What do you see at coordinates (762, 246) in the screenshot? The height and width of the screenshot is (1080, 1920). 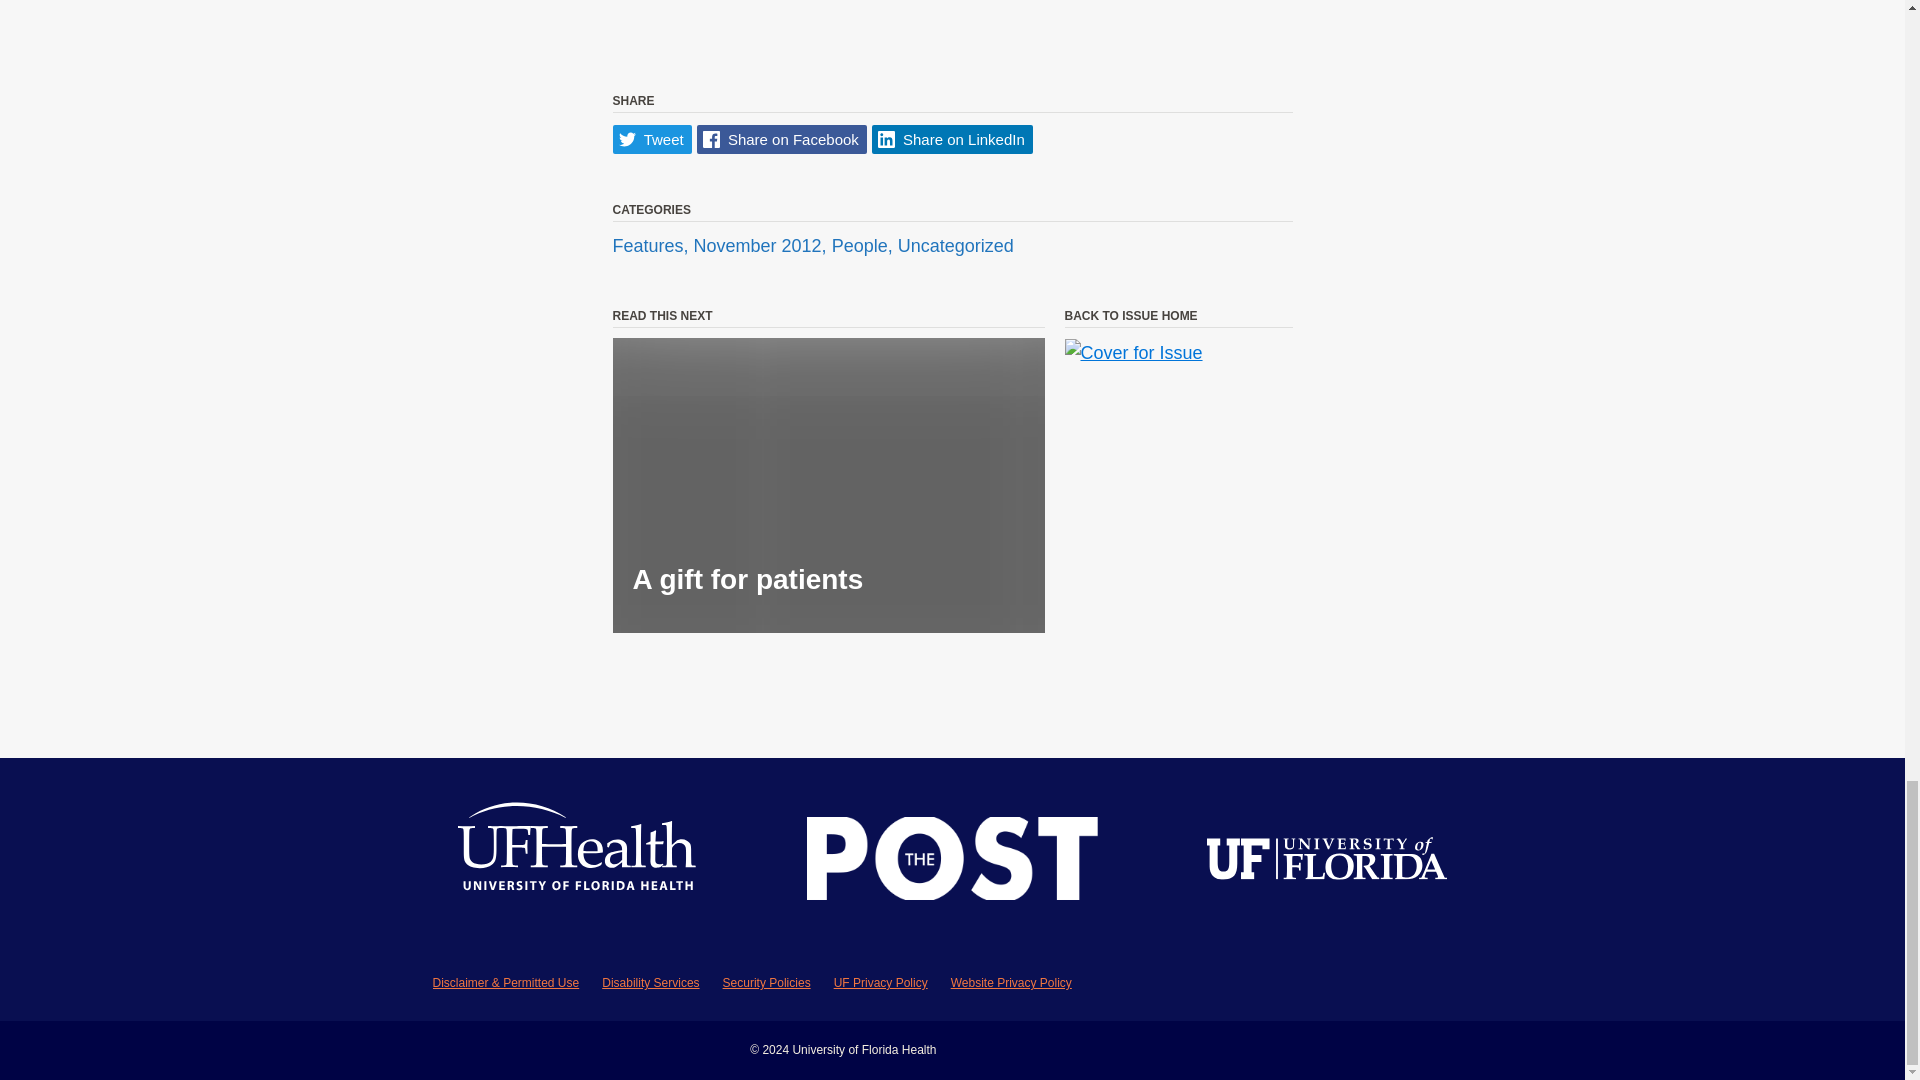 I see `November 2012,` at bounding box center [762, 246].